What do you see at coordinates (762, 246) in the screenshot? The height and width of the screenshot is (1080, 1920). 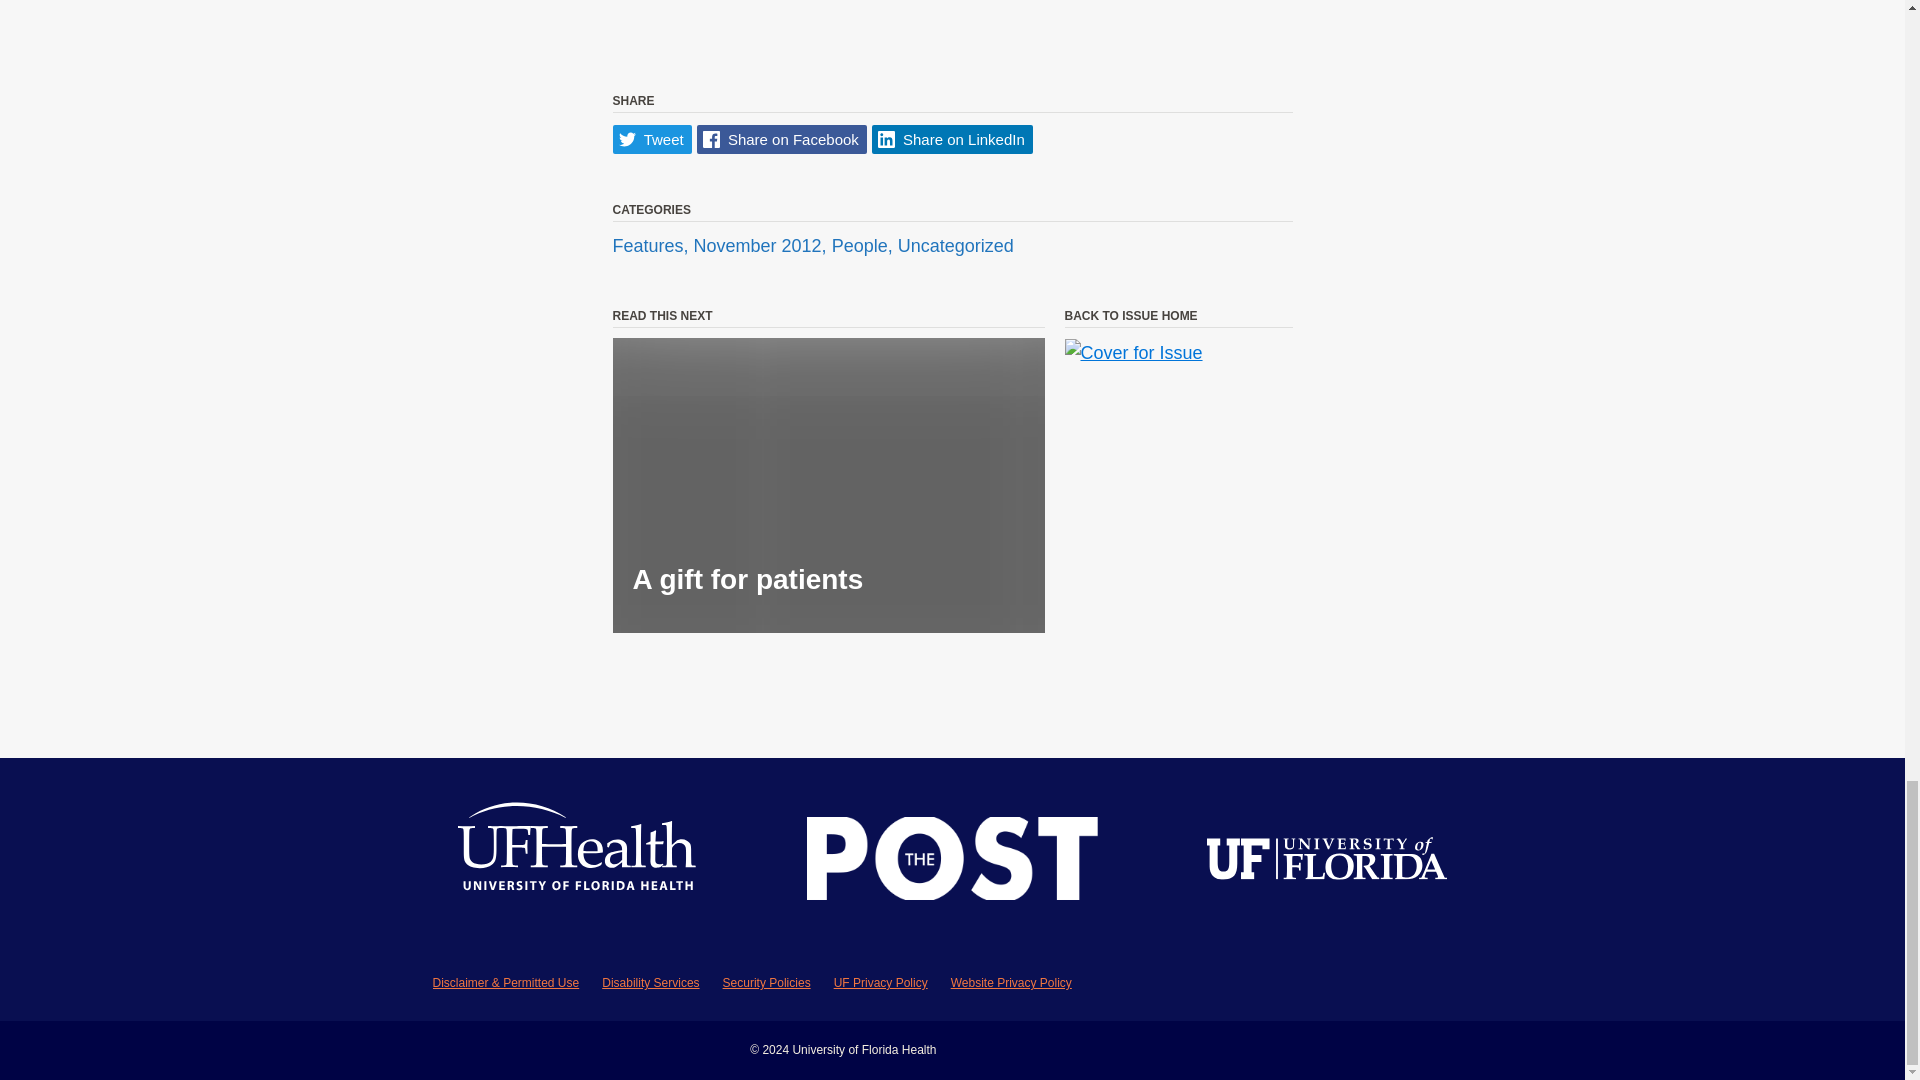 I see `November 2012,` at bounding box center [762, 246].